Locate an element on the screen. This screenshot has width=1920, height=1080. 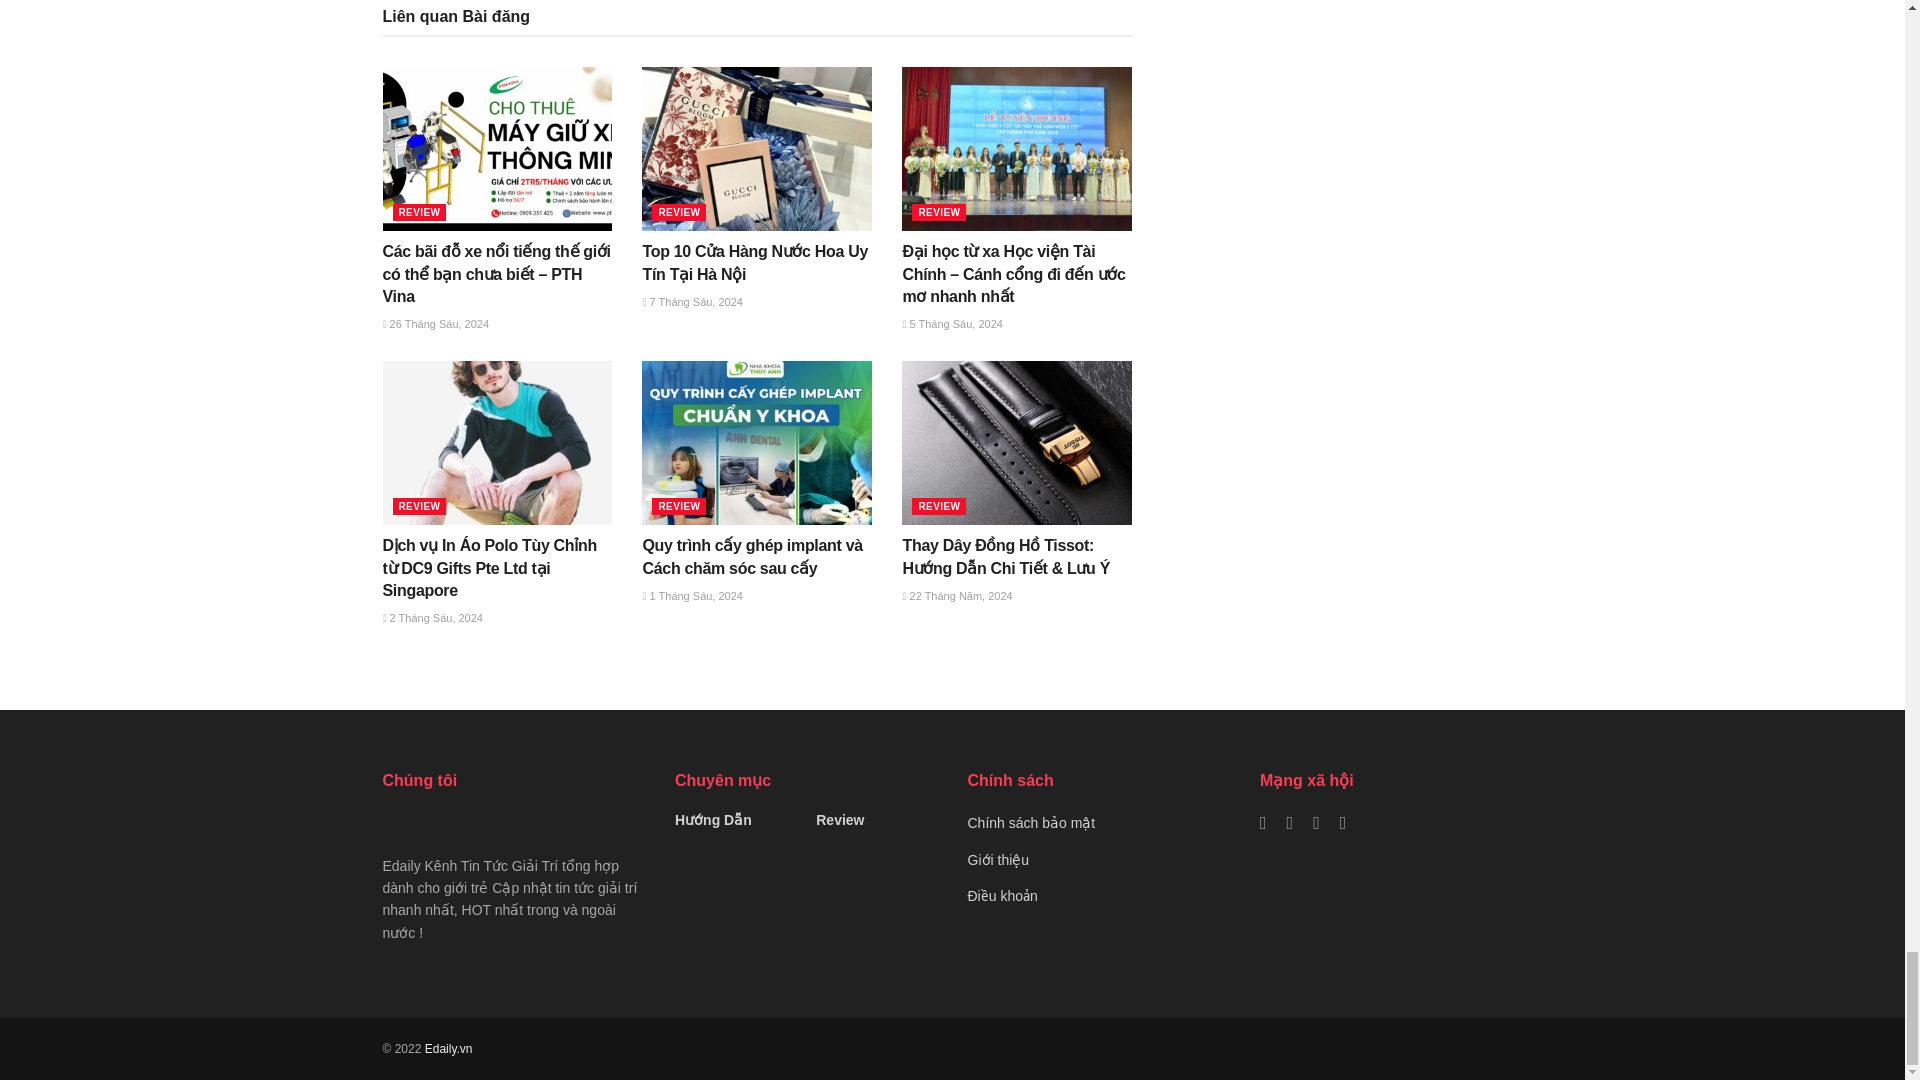
Edaily is located at coordinates (448, 1049).